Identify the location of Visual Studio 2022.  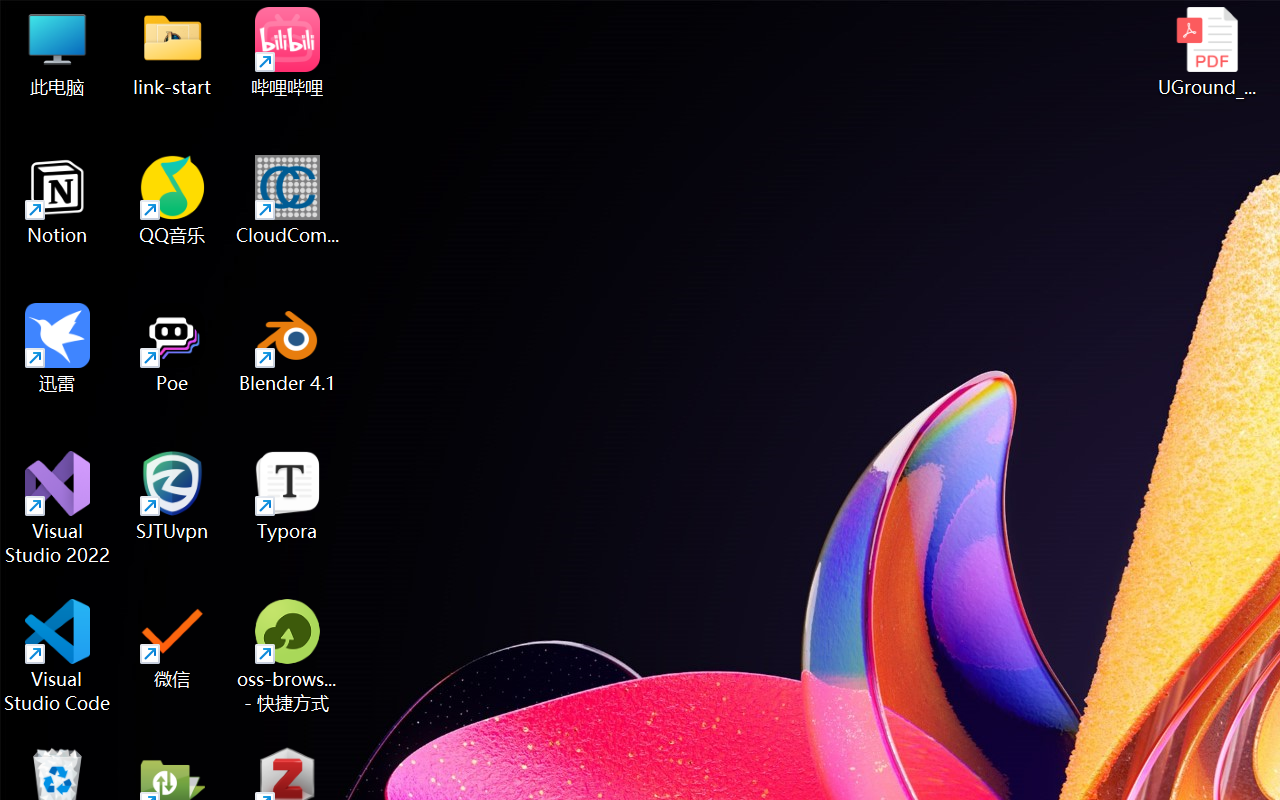
(58, 508).